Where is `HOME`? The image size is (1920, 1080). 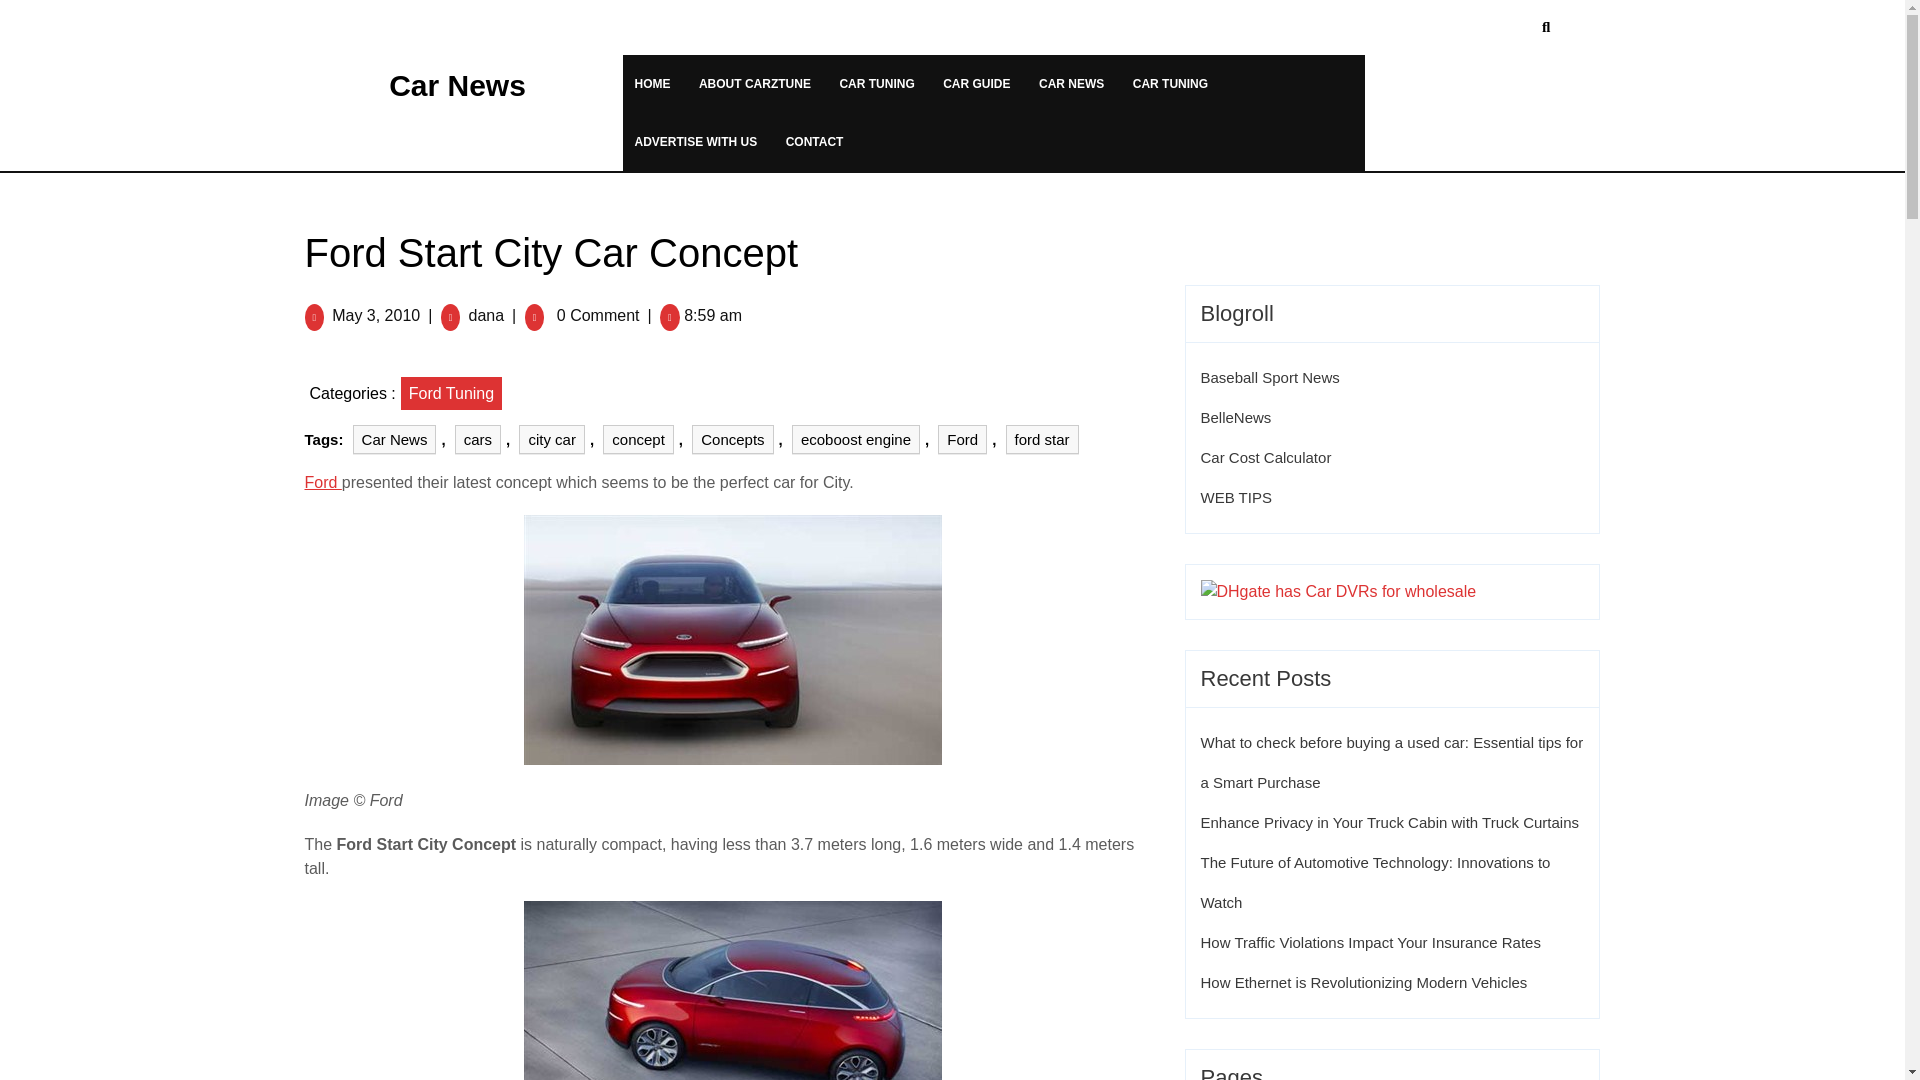
HOME is located at coordinates (652, 83).